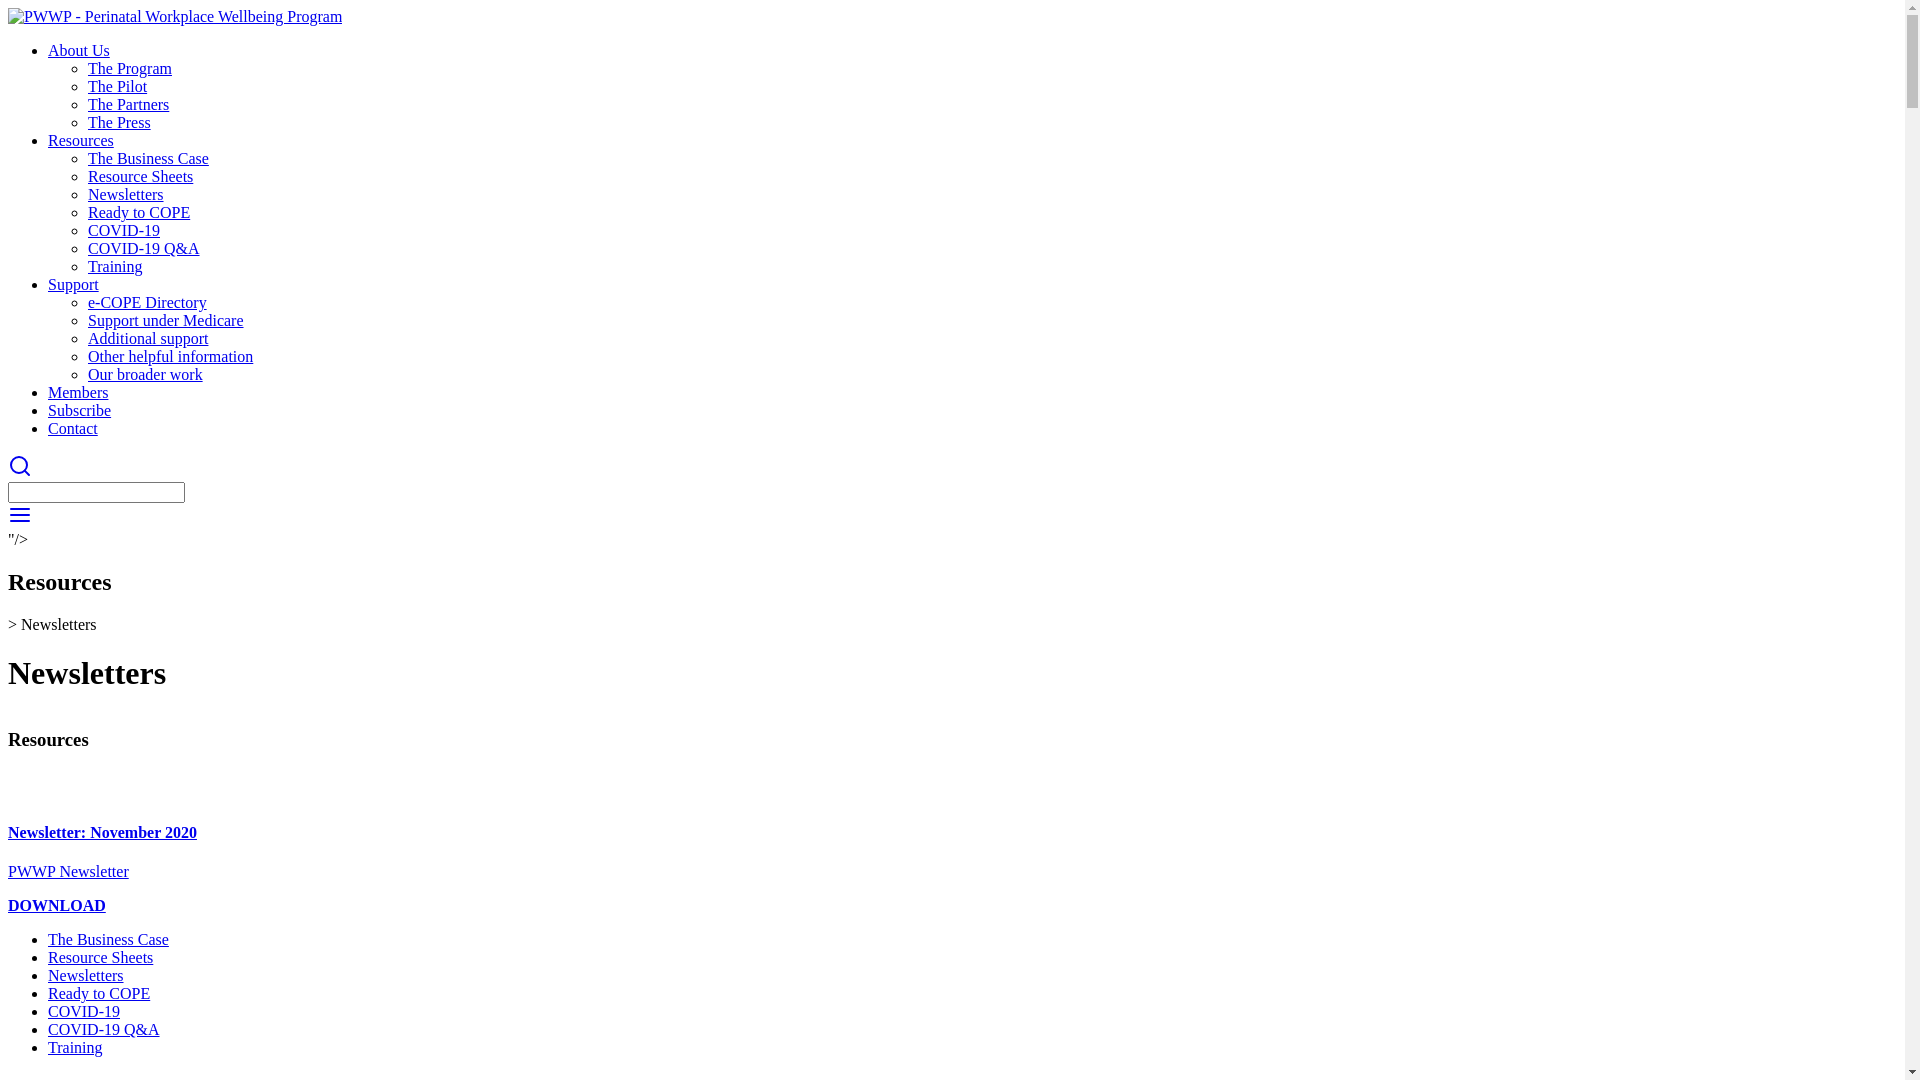 This screenshot has width=1920, height=1080. Describe the element at coordinates (86, 976) in the screenshot. I see `Newsletters` at that location.